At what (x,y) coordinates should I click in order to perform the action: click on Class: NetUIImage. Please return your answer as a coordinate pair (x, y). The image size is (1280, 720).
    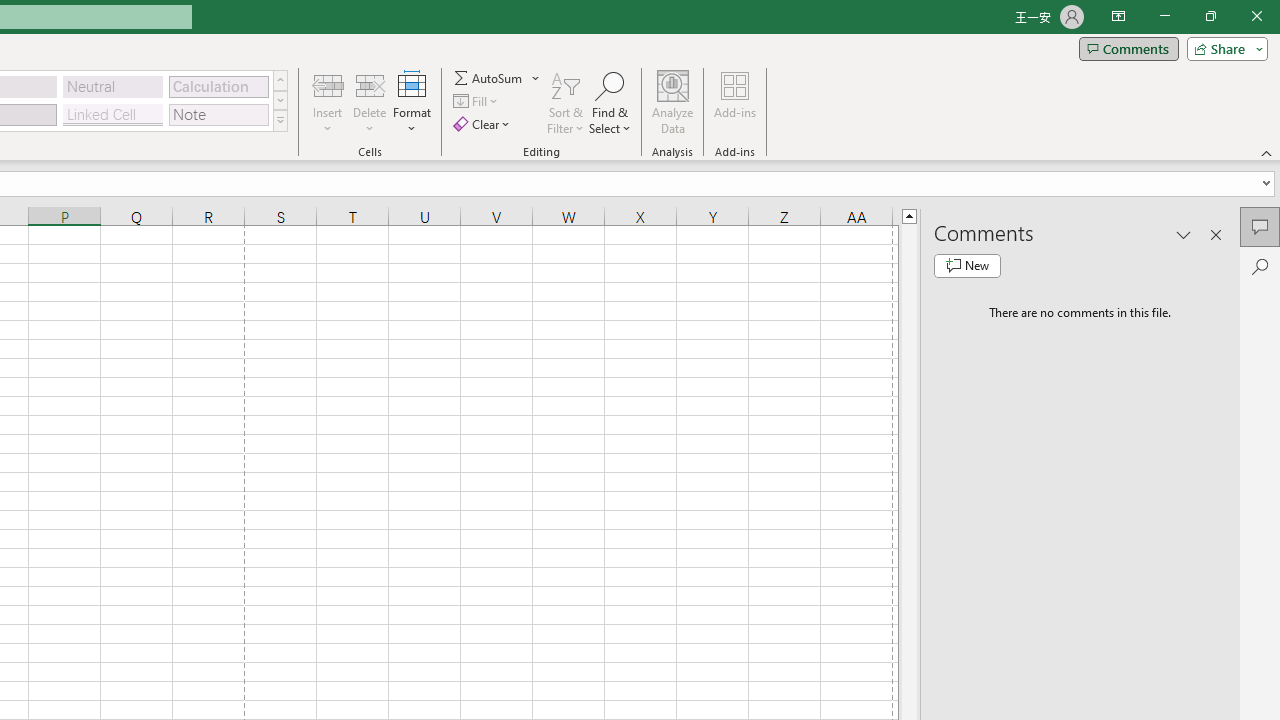
    Looking at the image, I should click on (280, 120).